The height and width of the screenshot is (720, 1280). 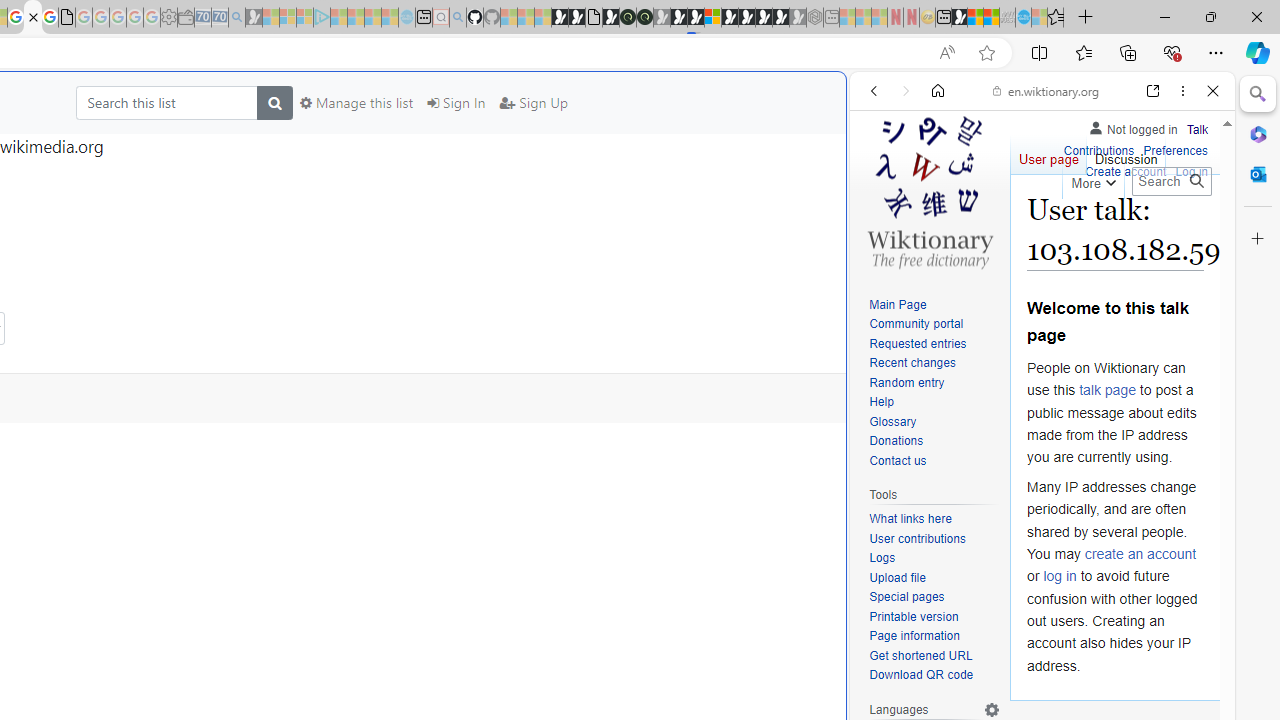 I want to click on User page, so click(x=1048, y=154).